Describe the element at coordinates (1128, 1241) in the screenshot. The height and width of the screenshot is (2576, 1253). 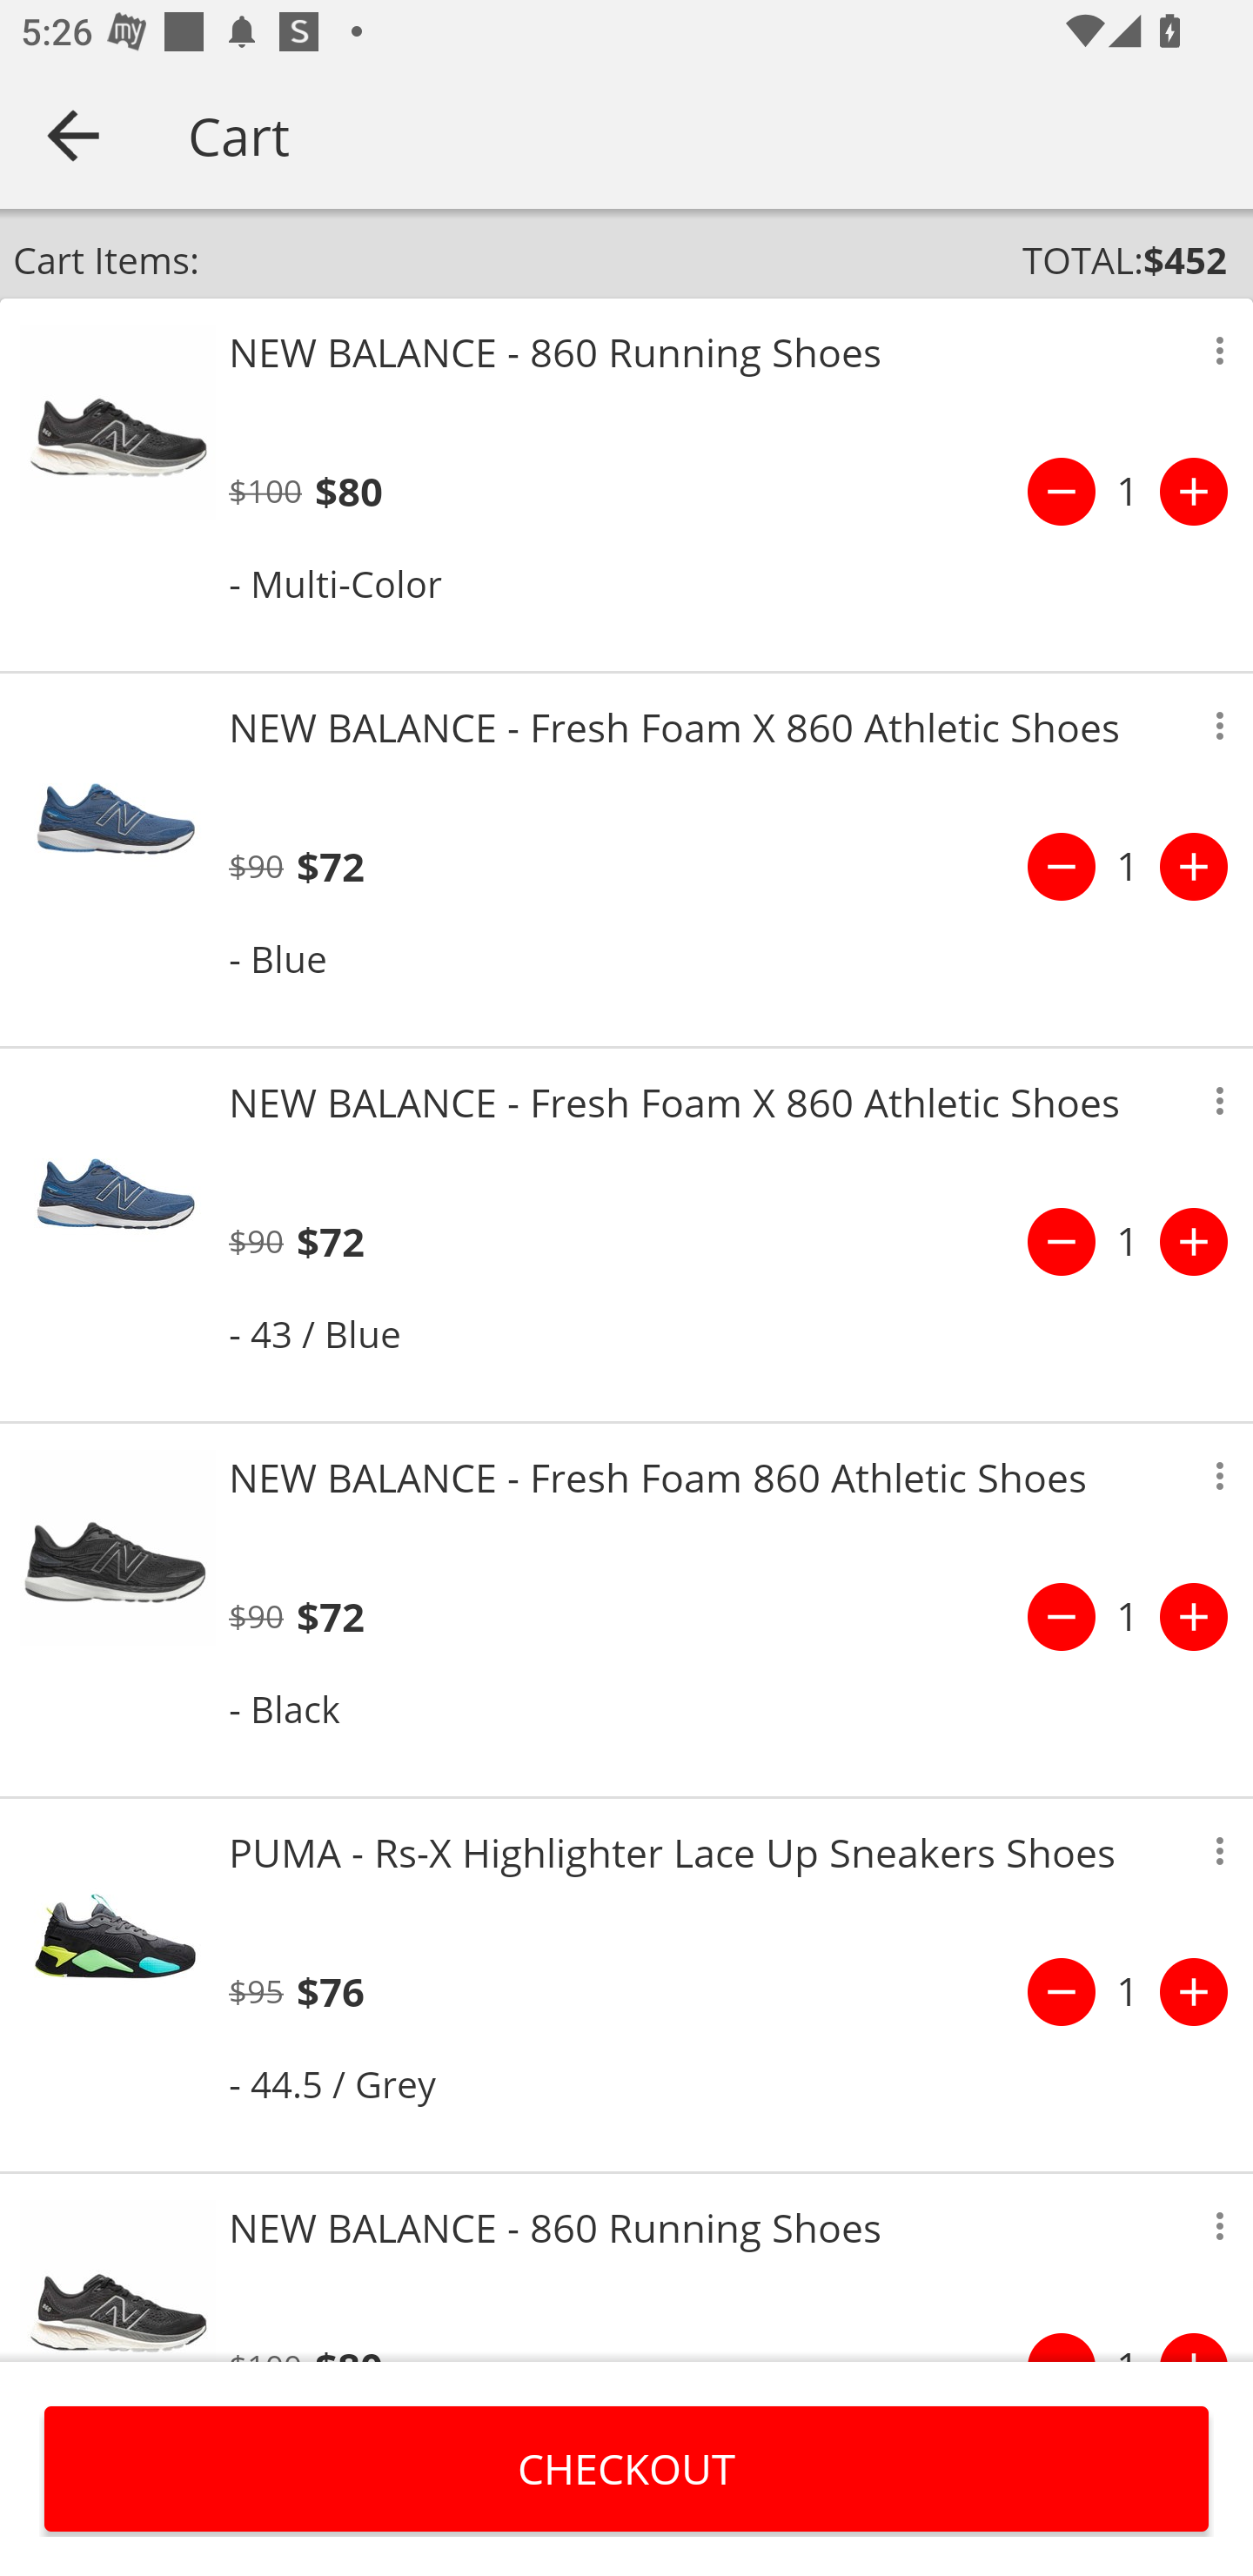
I see `1` at that location.